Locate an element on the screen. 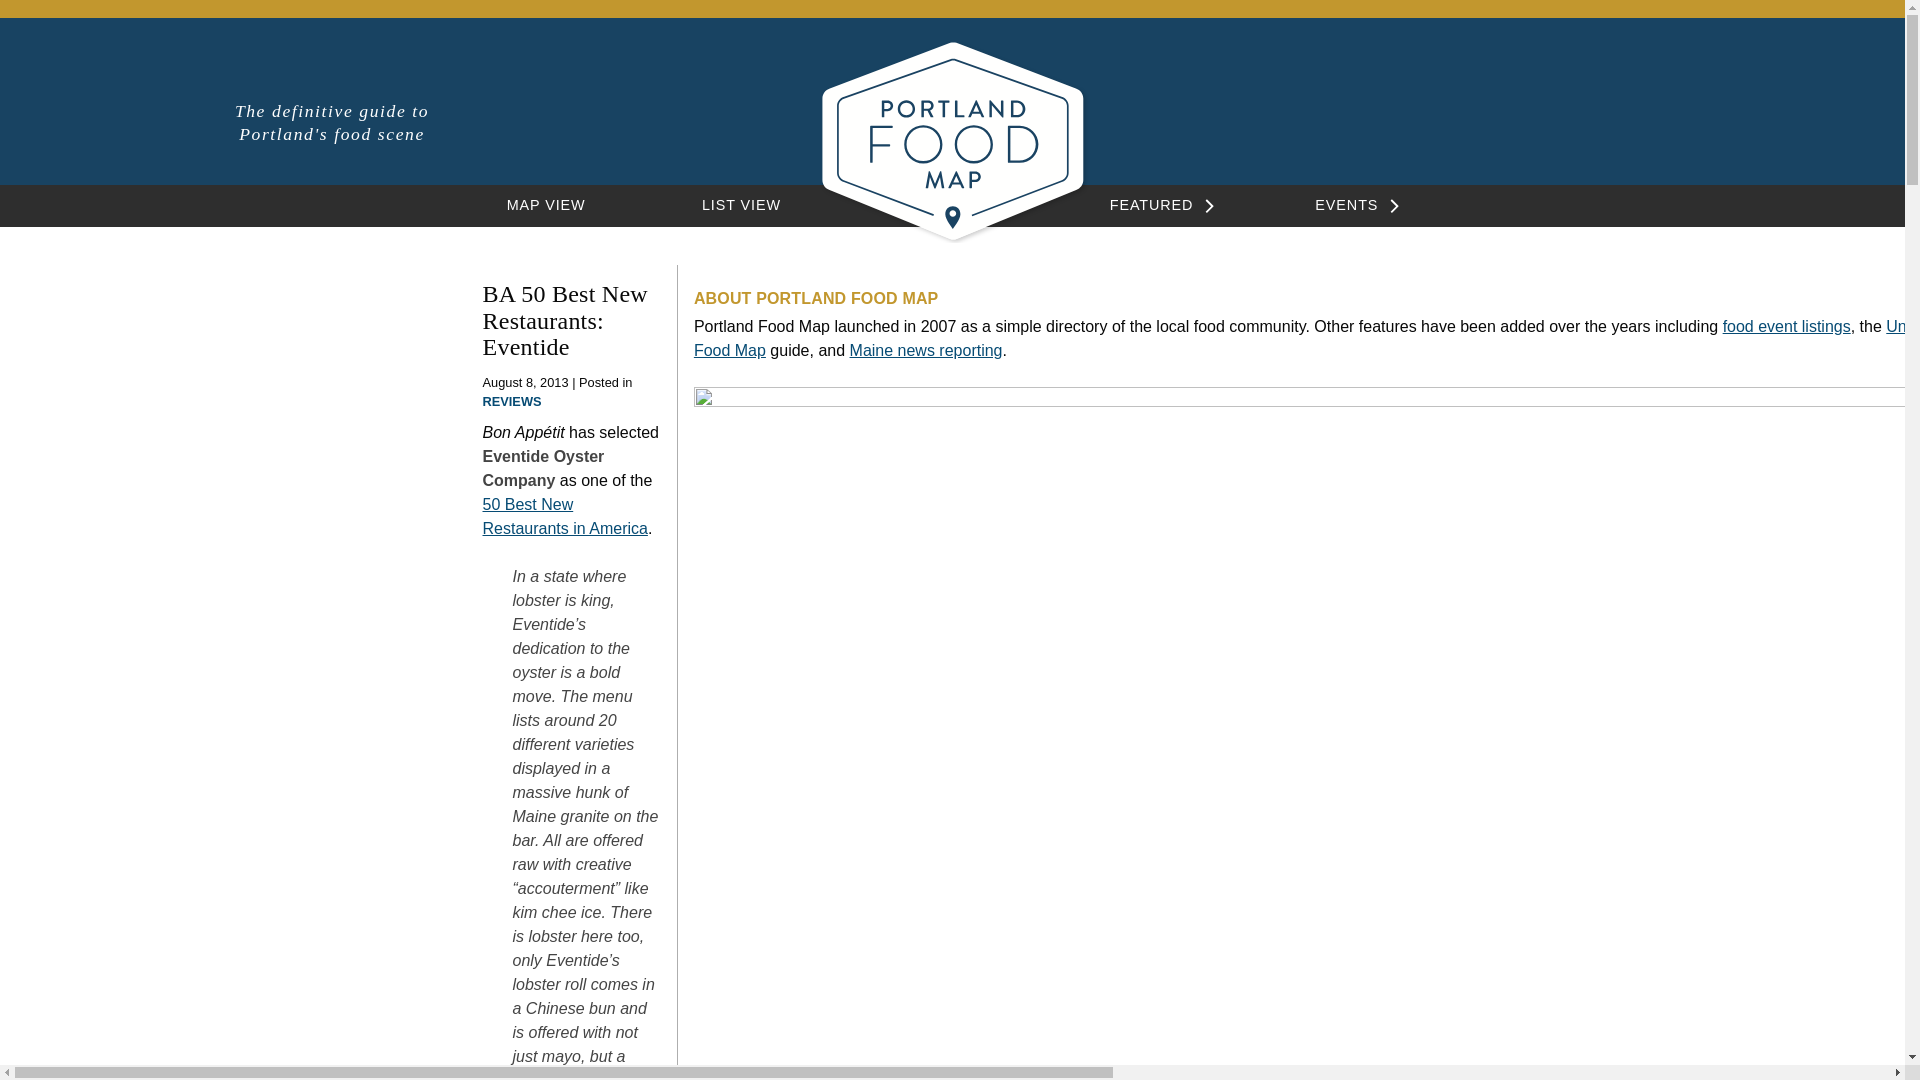 Image resolution: width=1920 pixels, height=1080 pixels. Portland Food Map logo is located at coordinates (952, 140).